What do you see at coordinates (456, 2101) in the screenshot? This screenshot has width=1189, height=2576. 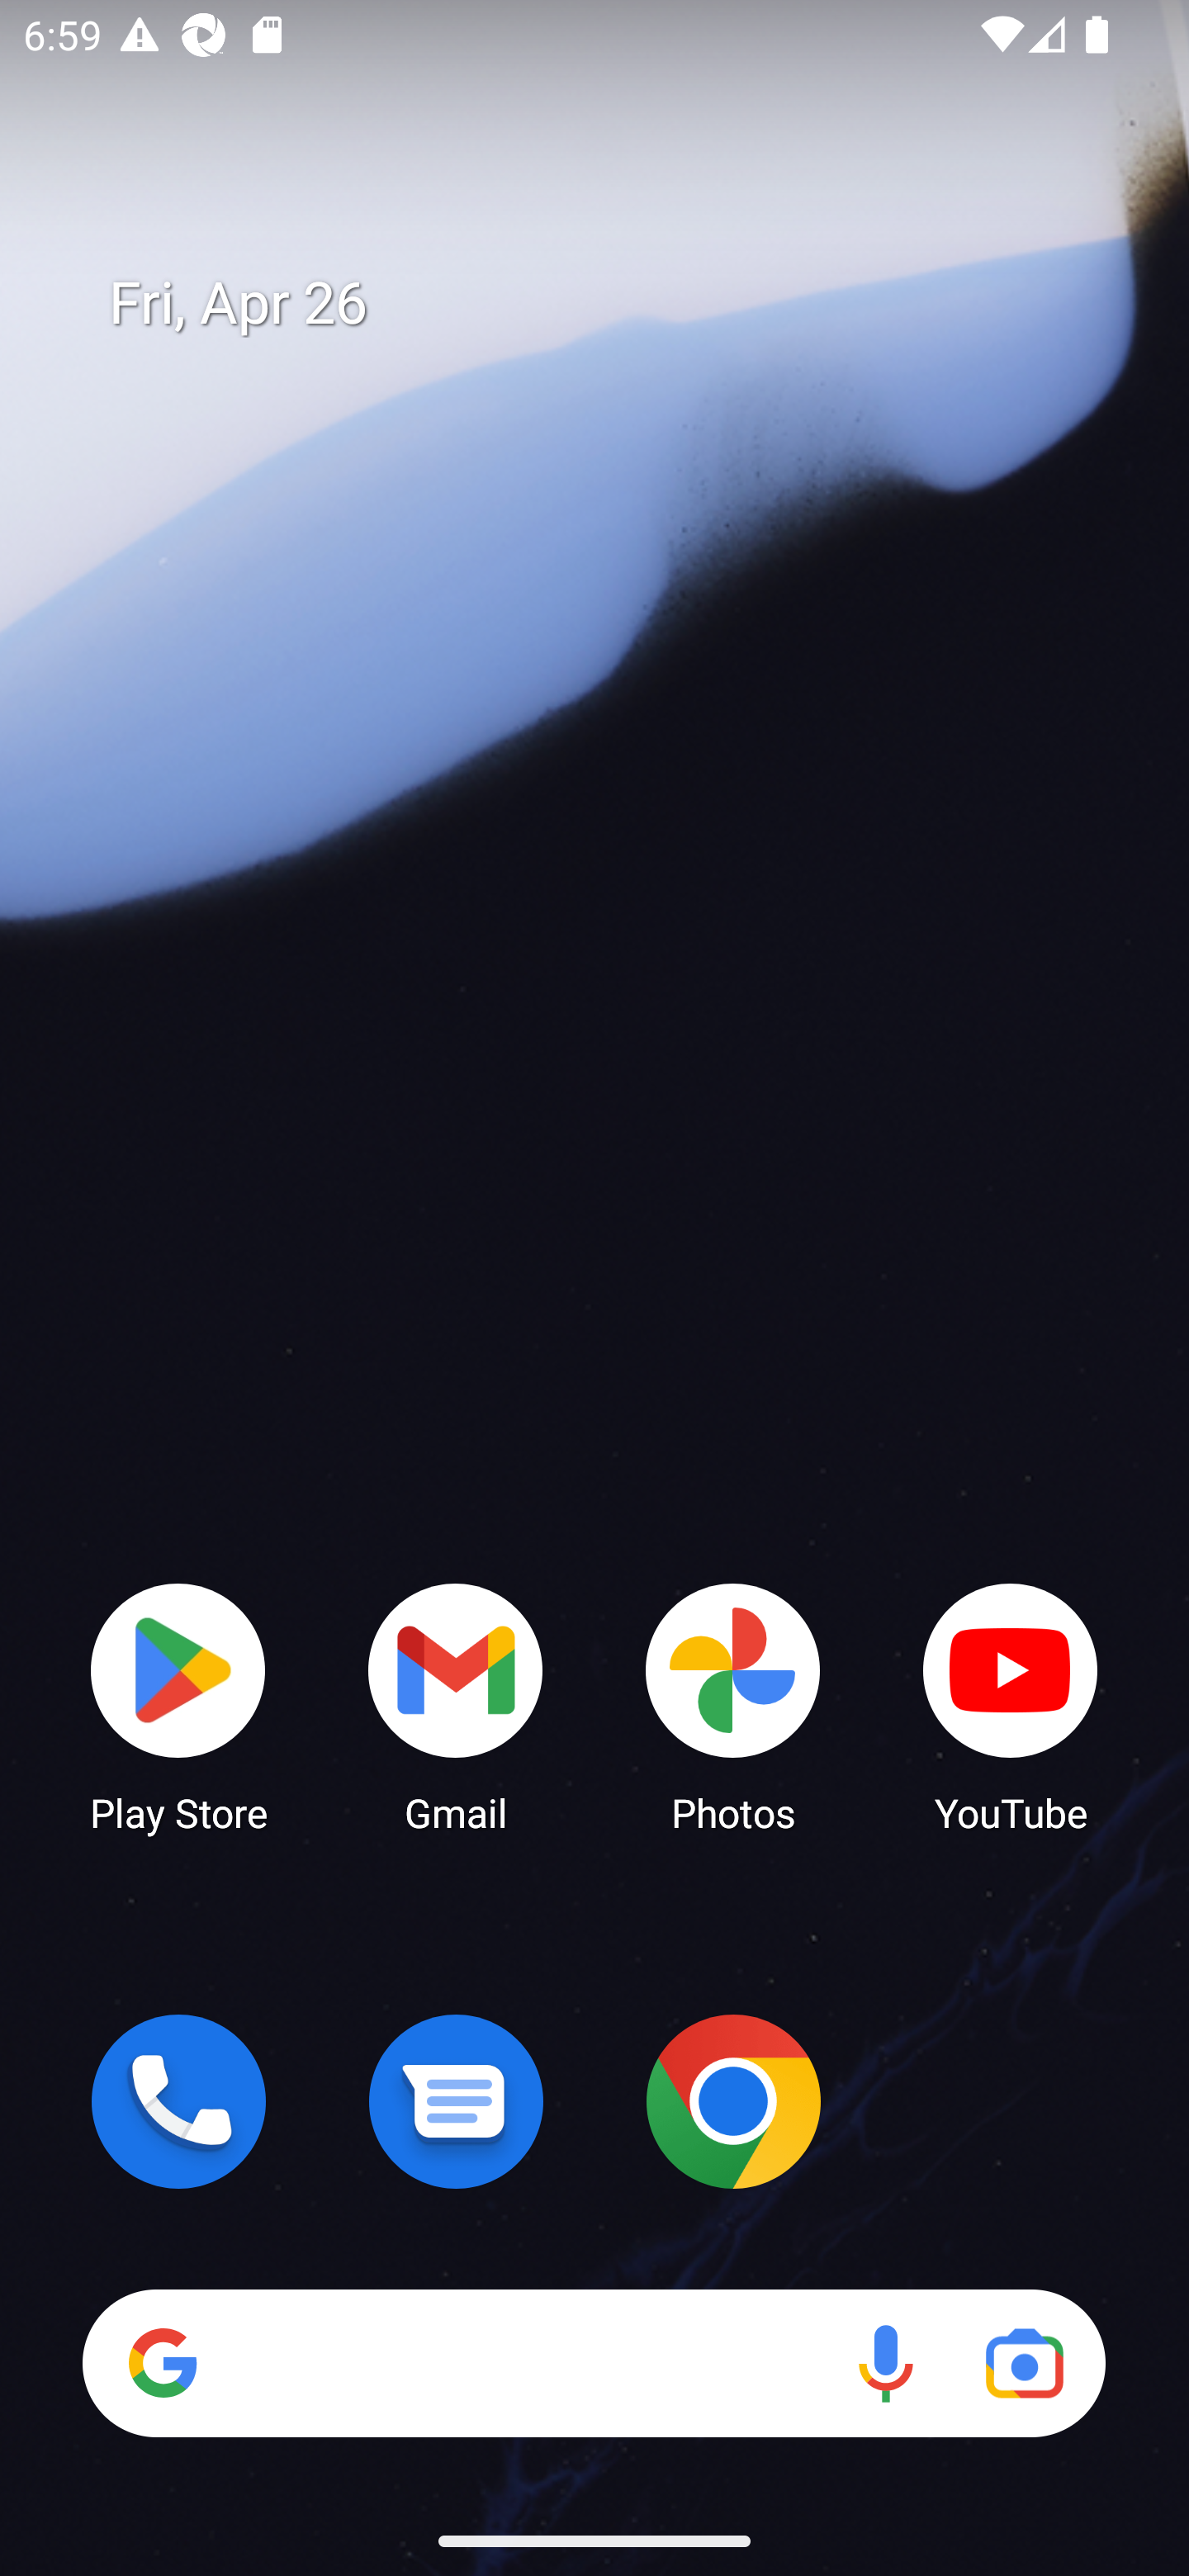 I see `Messages` at bounding box center [456, 2101].